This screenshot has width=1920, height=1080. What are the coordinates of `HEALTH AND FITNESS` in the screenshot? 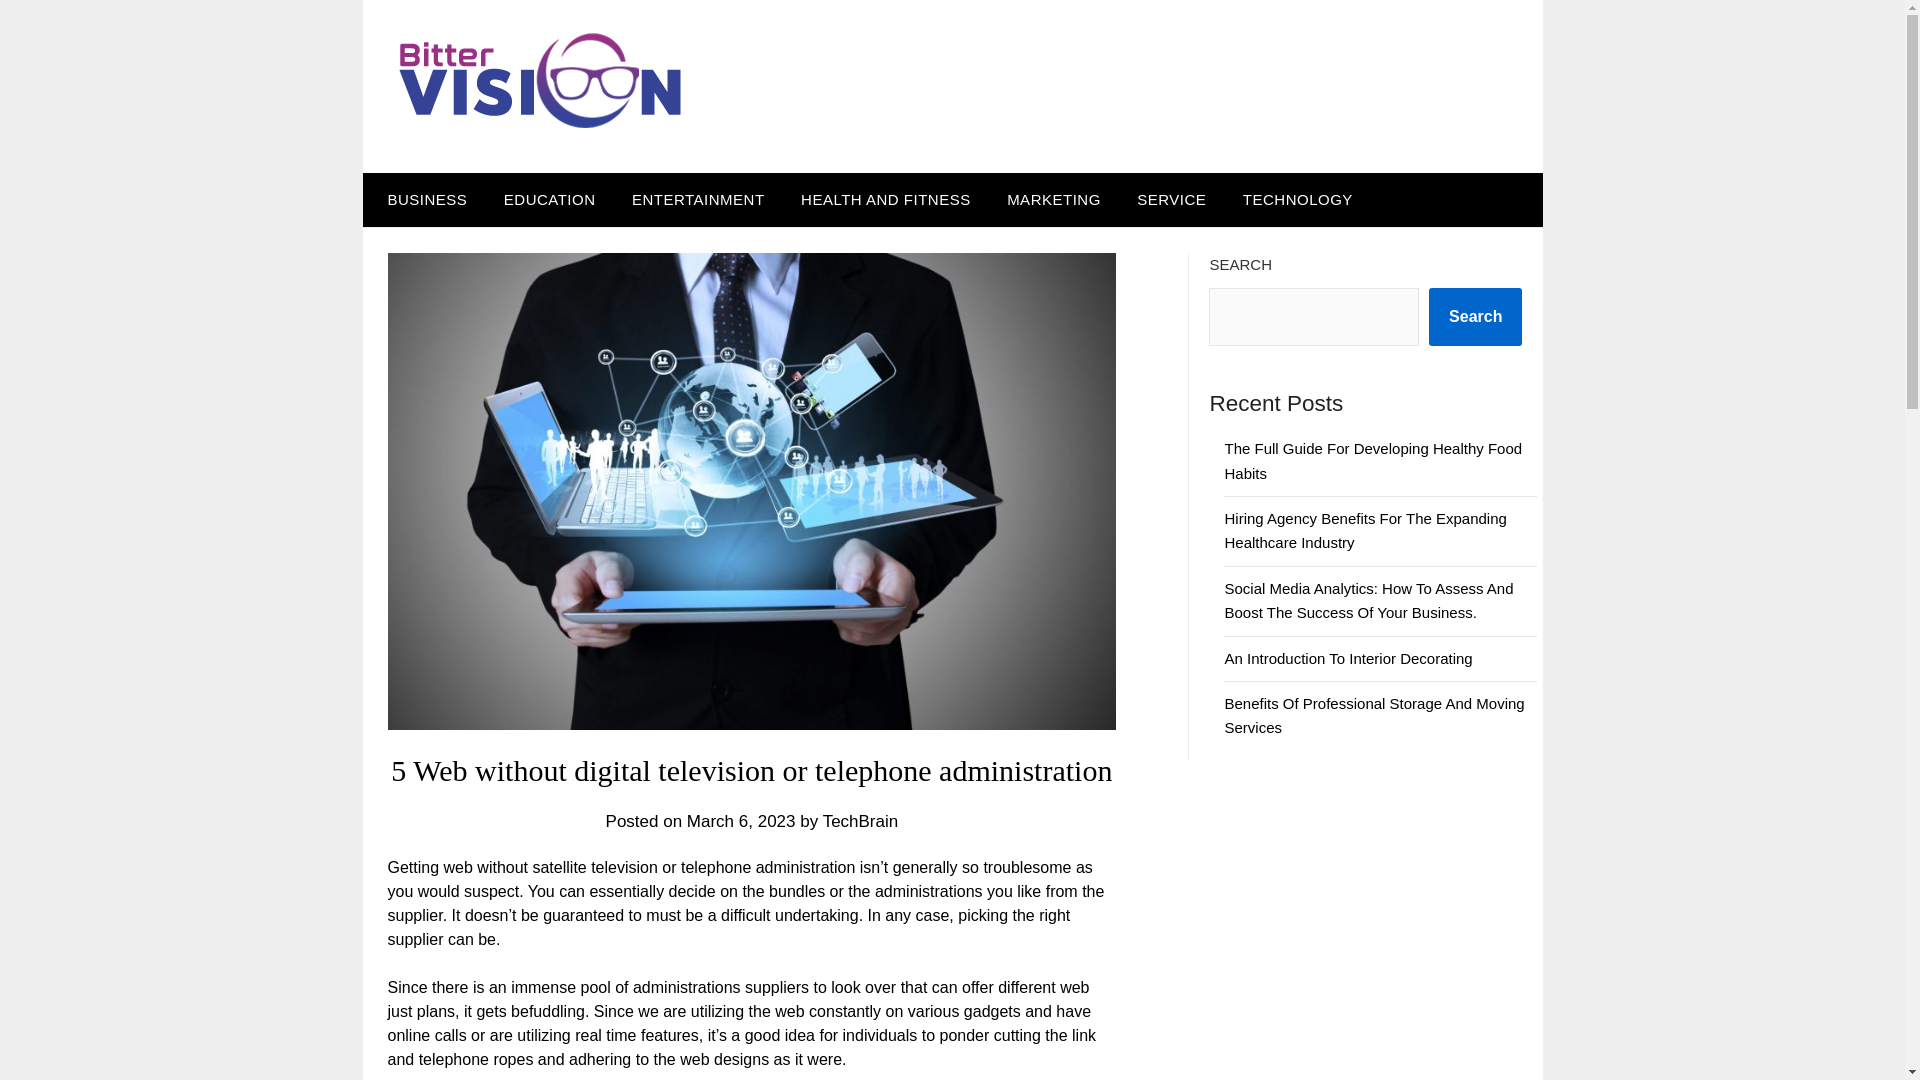 It's located at (886, 199).